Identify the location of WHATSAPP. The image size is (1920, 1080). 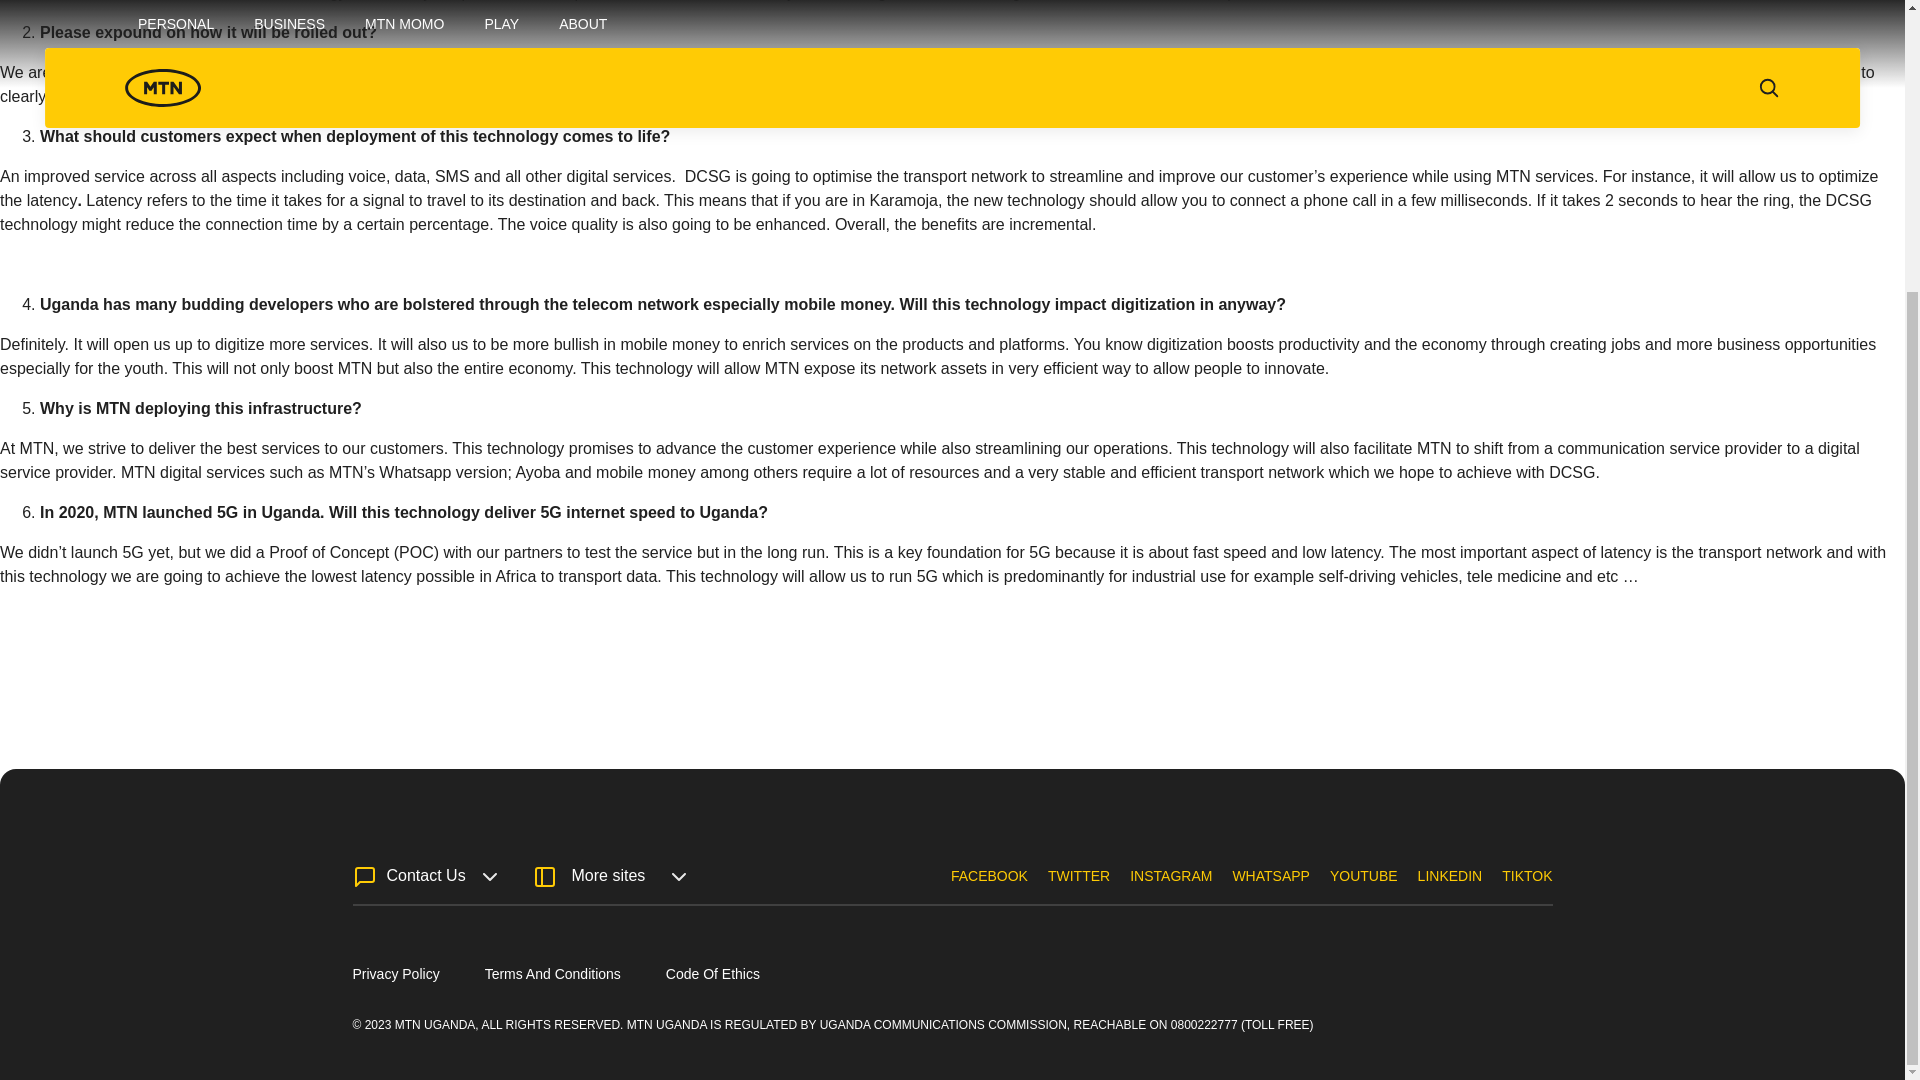
(1270, 888).